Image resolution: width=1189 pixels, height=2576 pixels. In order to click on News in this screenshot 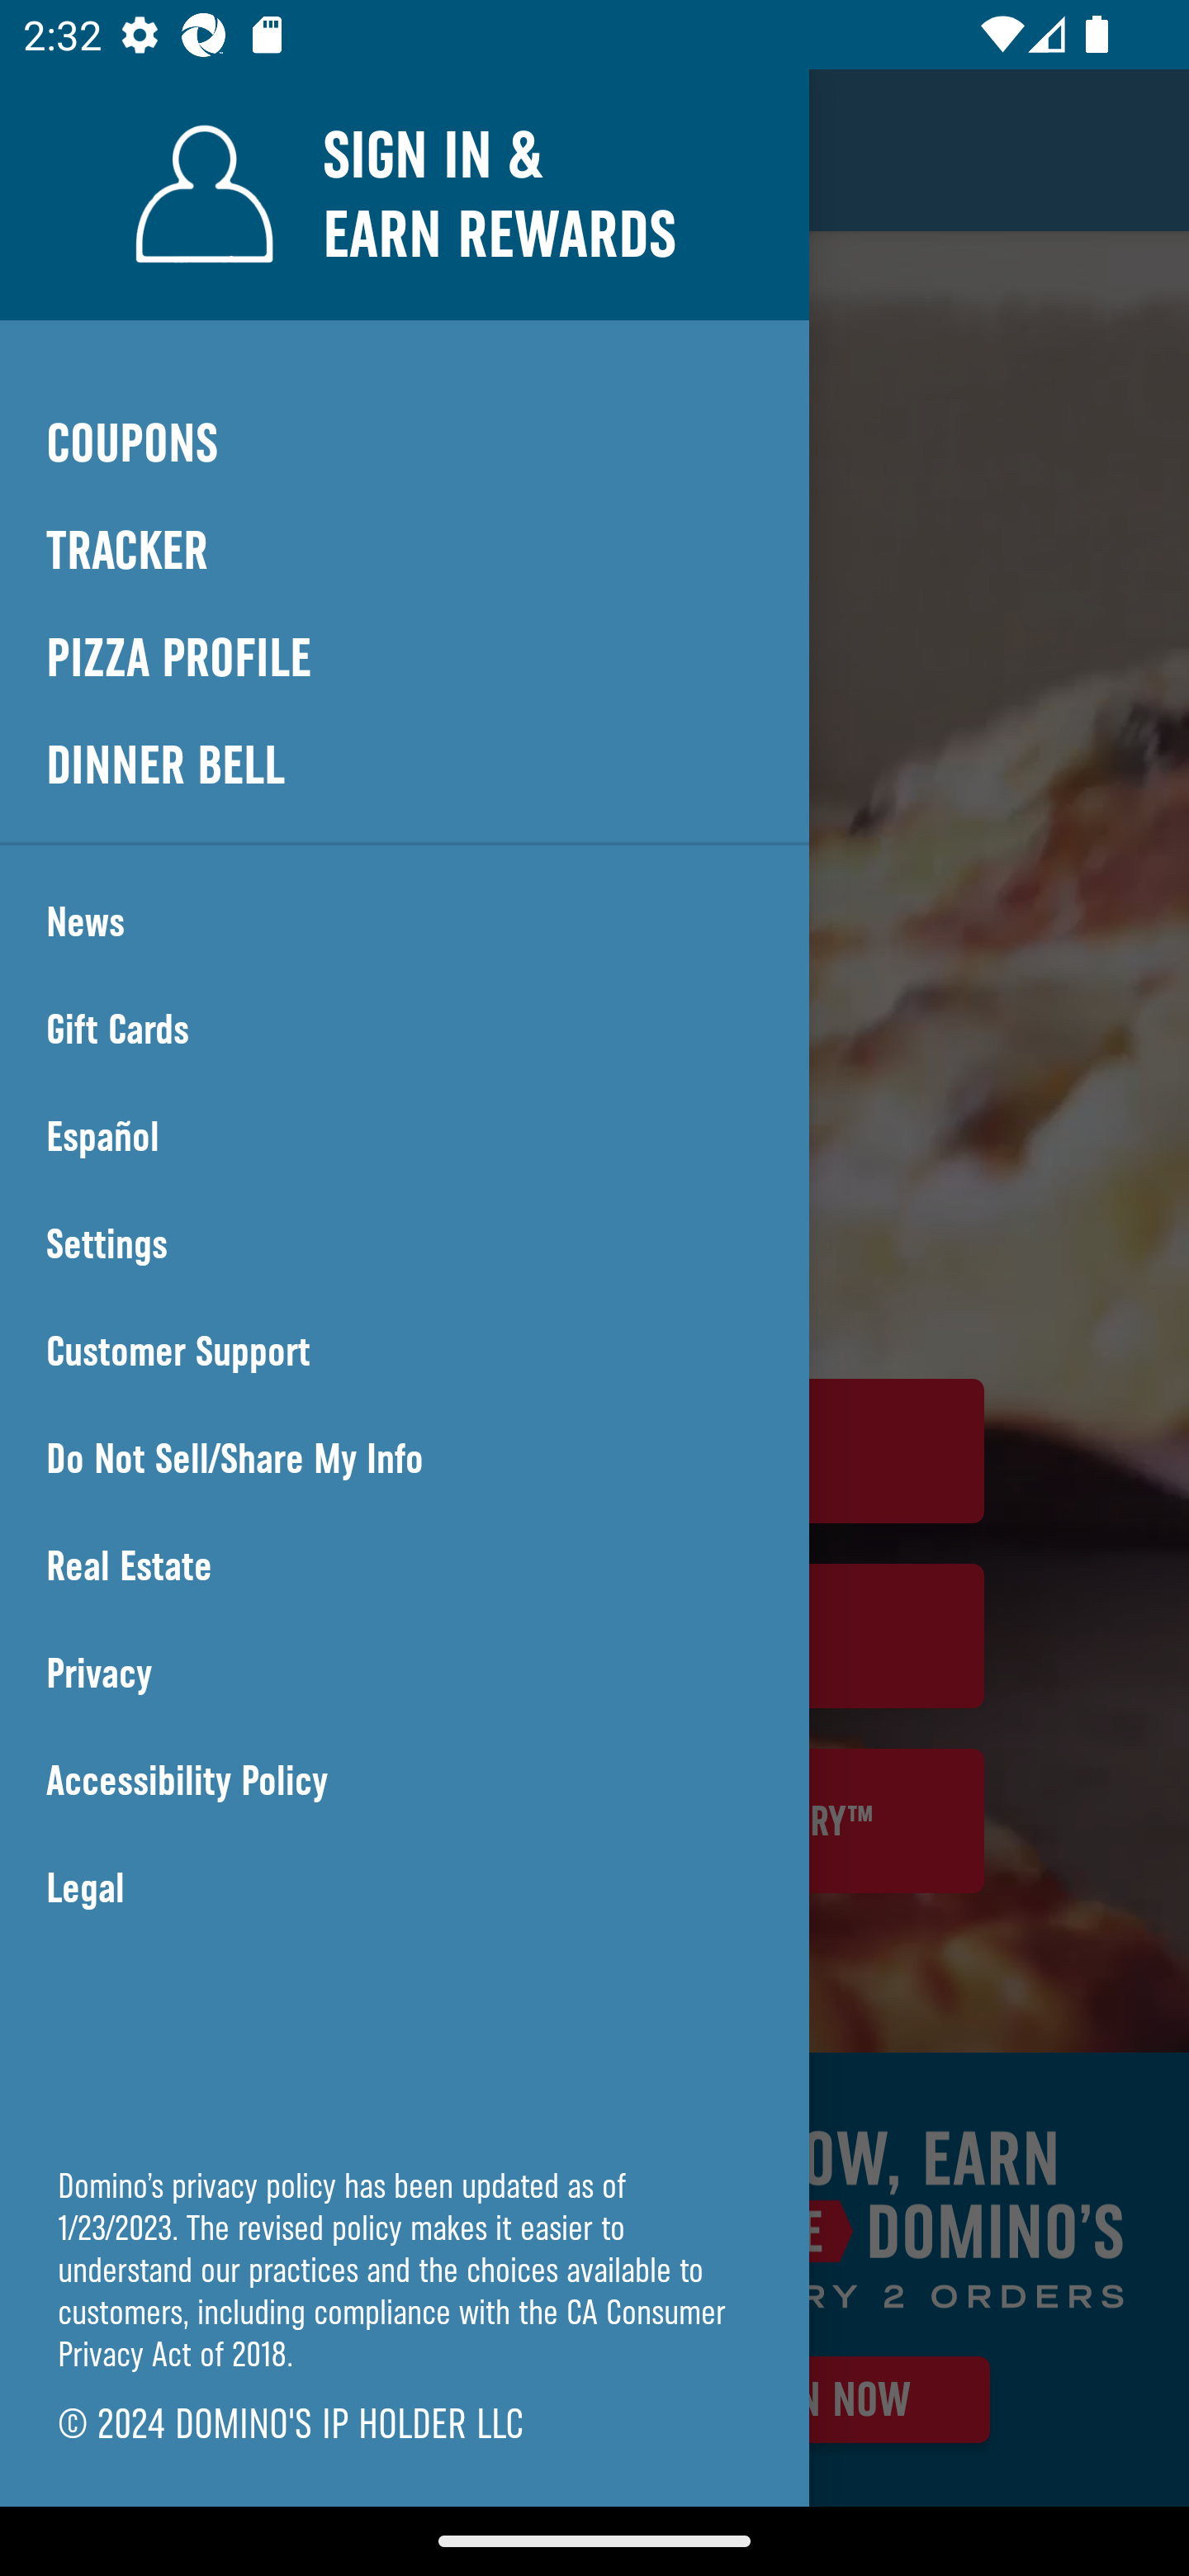, I will do `click(405, 921)`.